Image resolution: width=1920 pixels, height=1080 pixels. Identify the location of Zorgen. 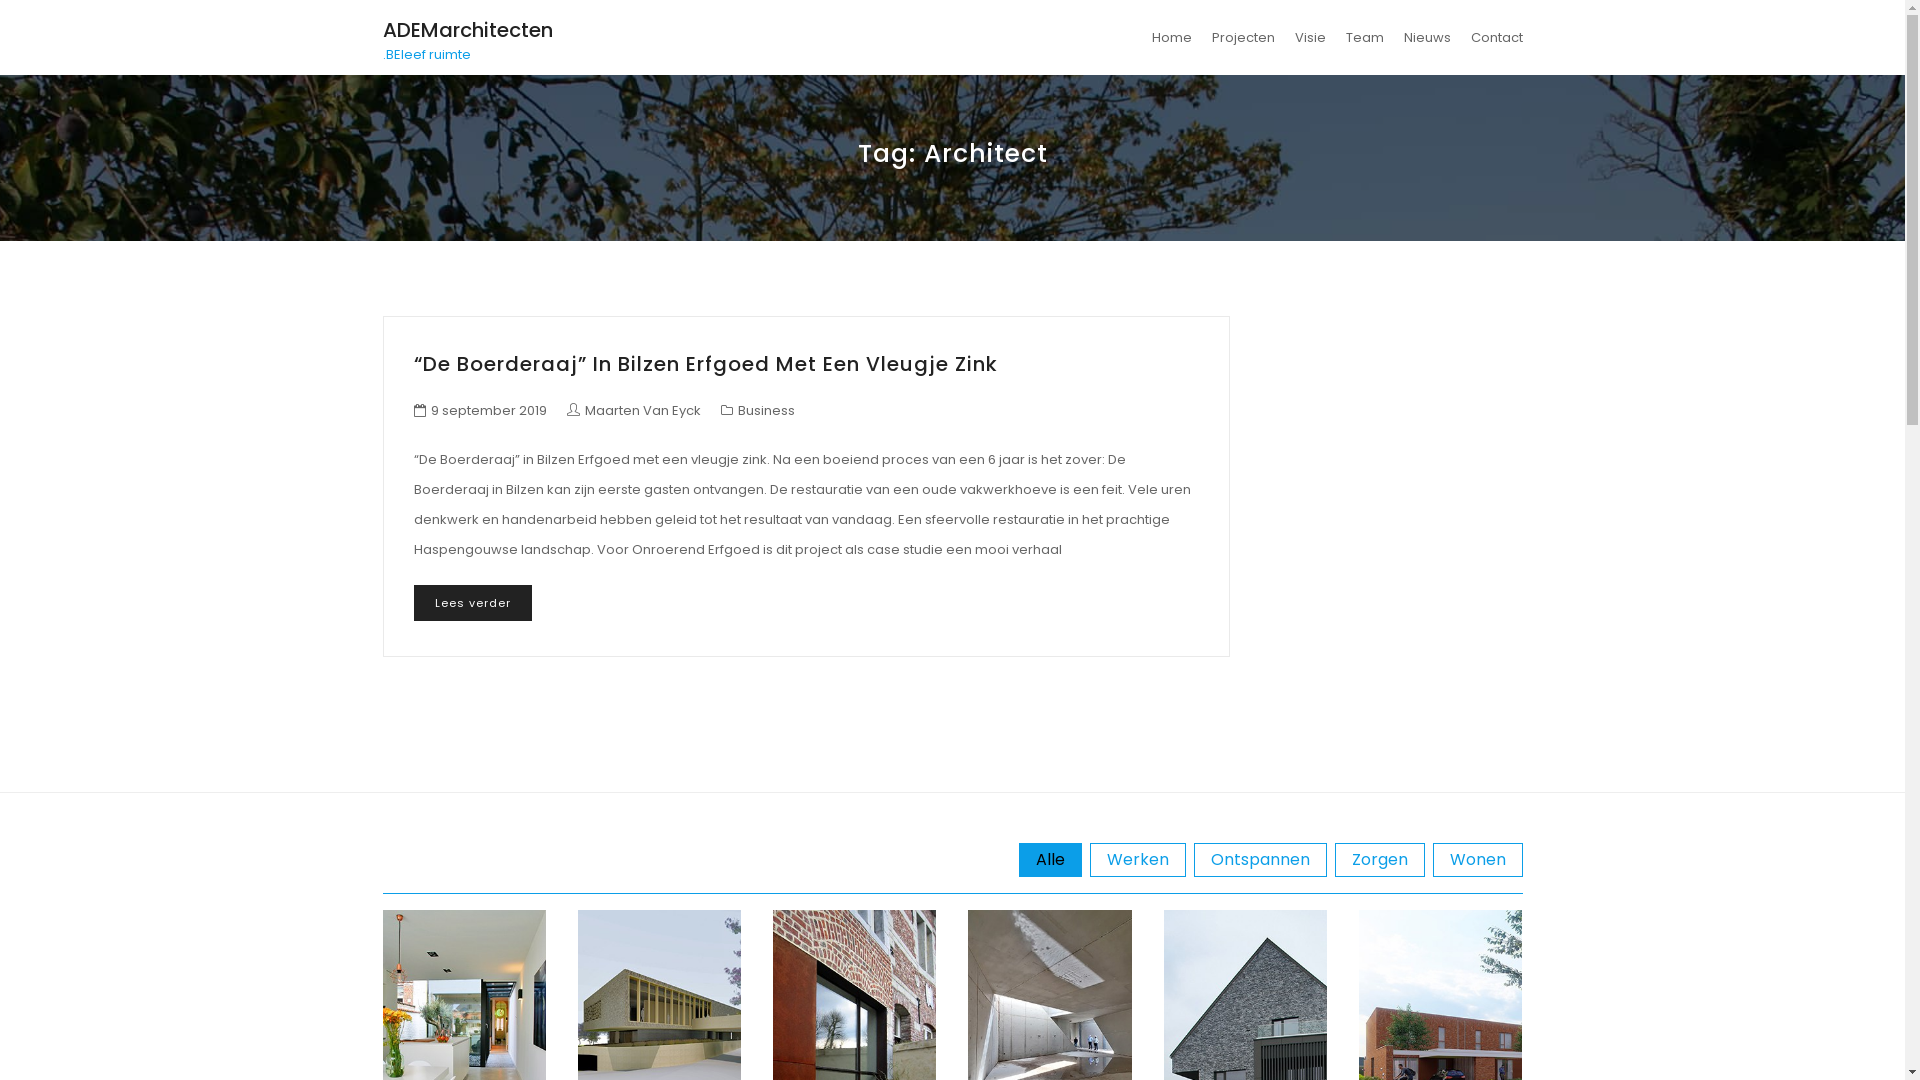
(1379, 860).